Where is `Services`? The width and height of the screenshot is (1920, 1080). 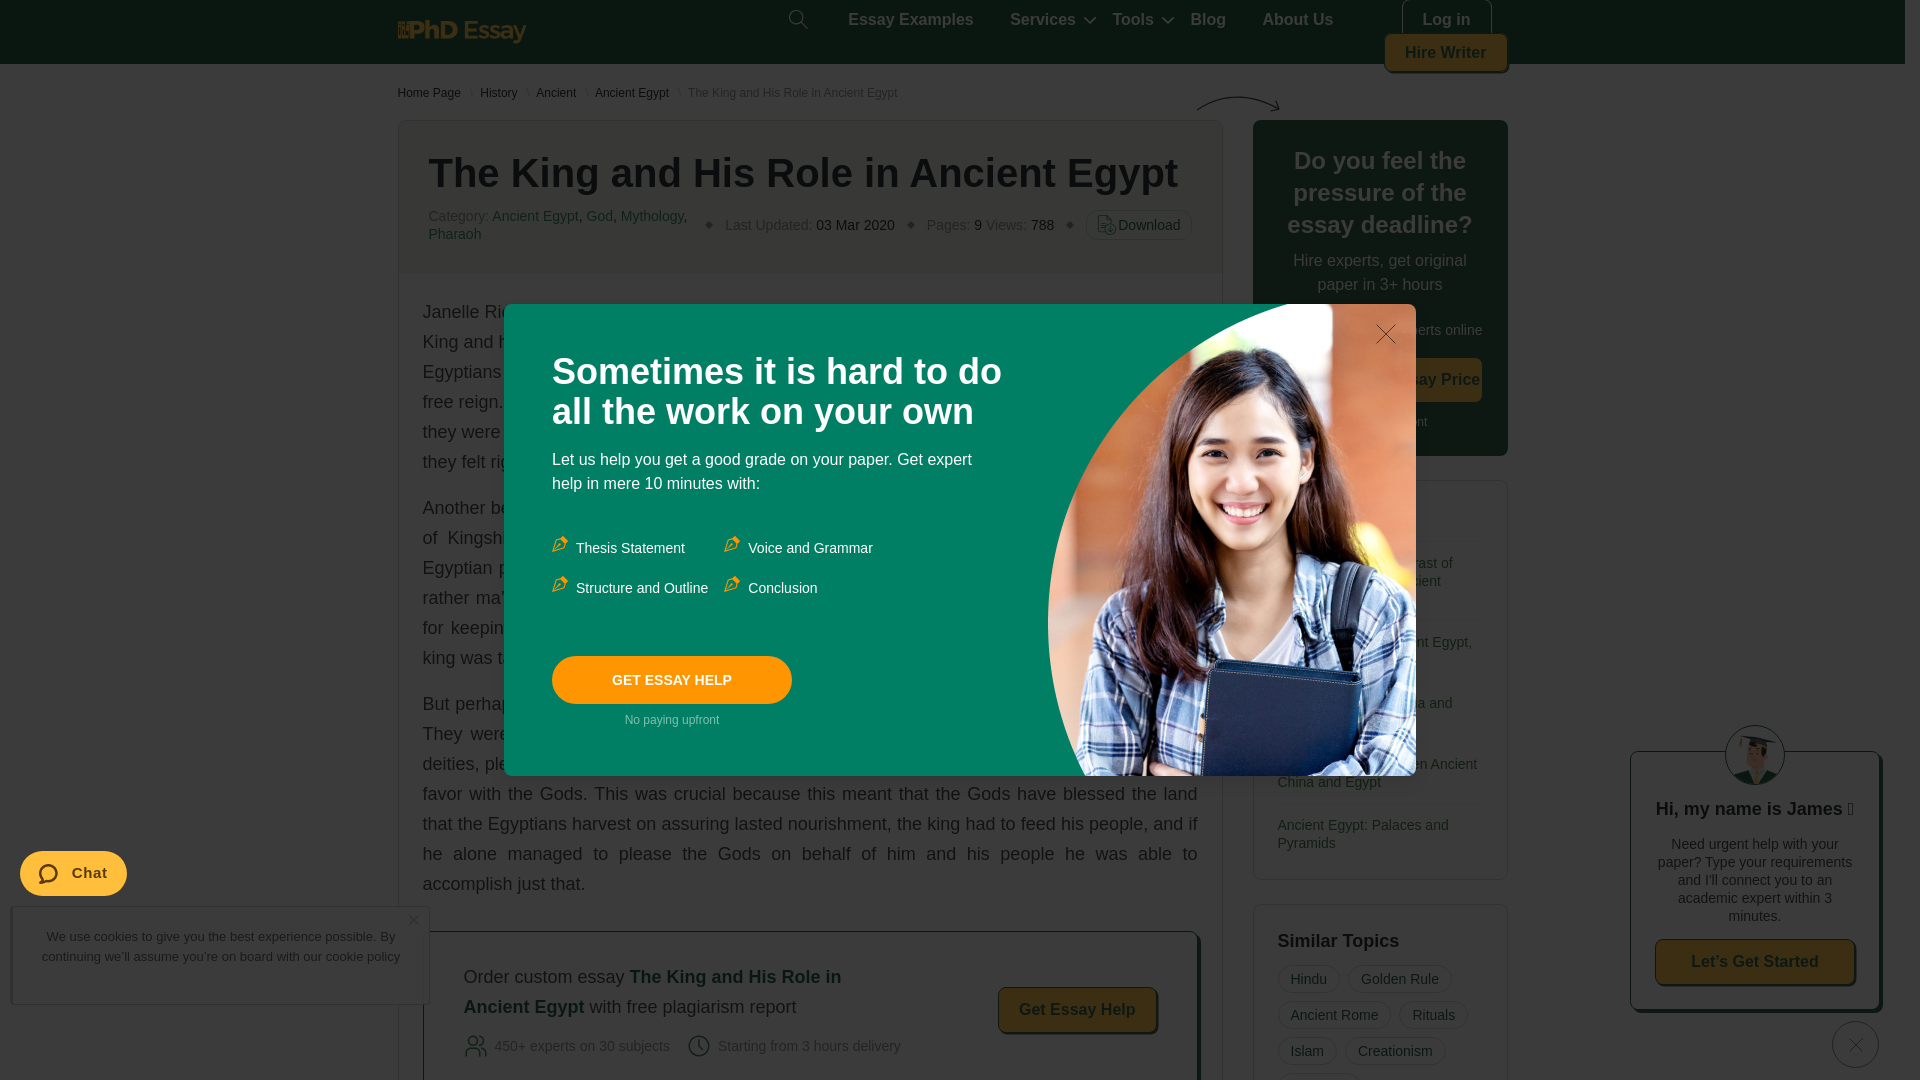
Services is located at coordinates (1042, 20).